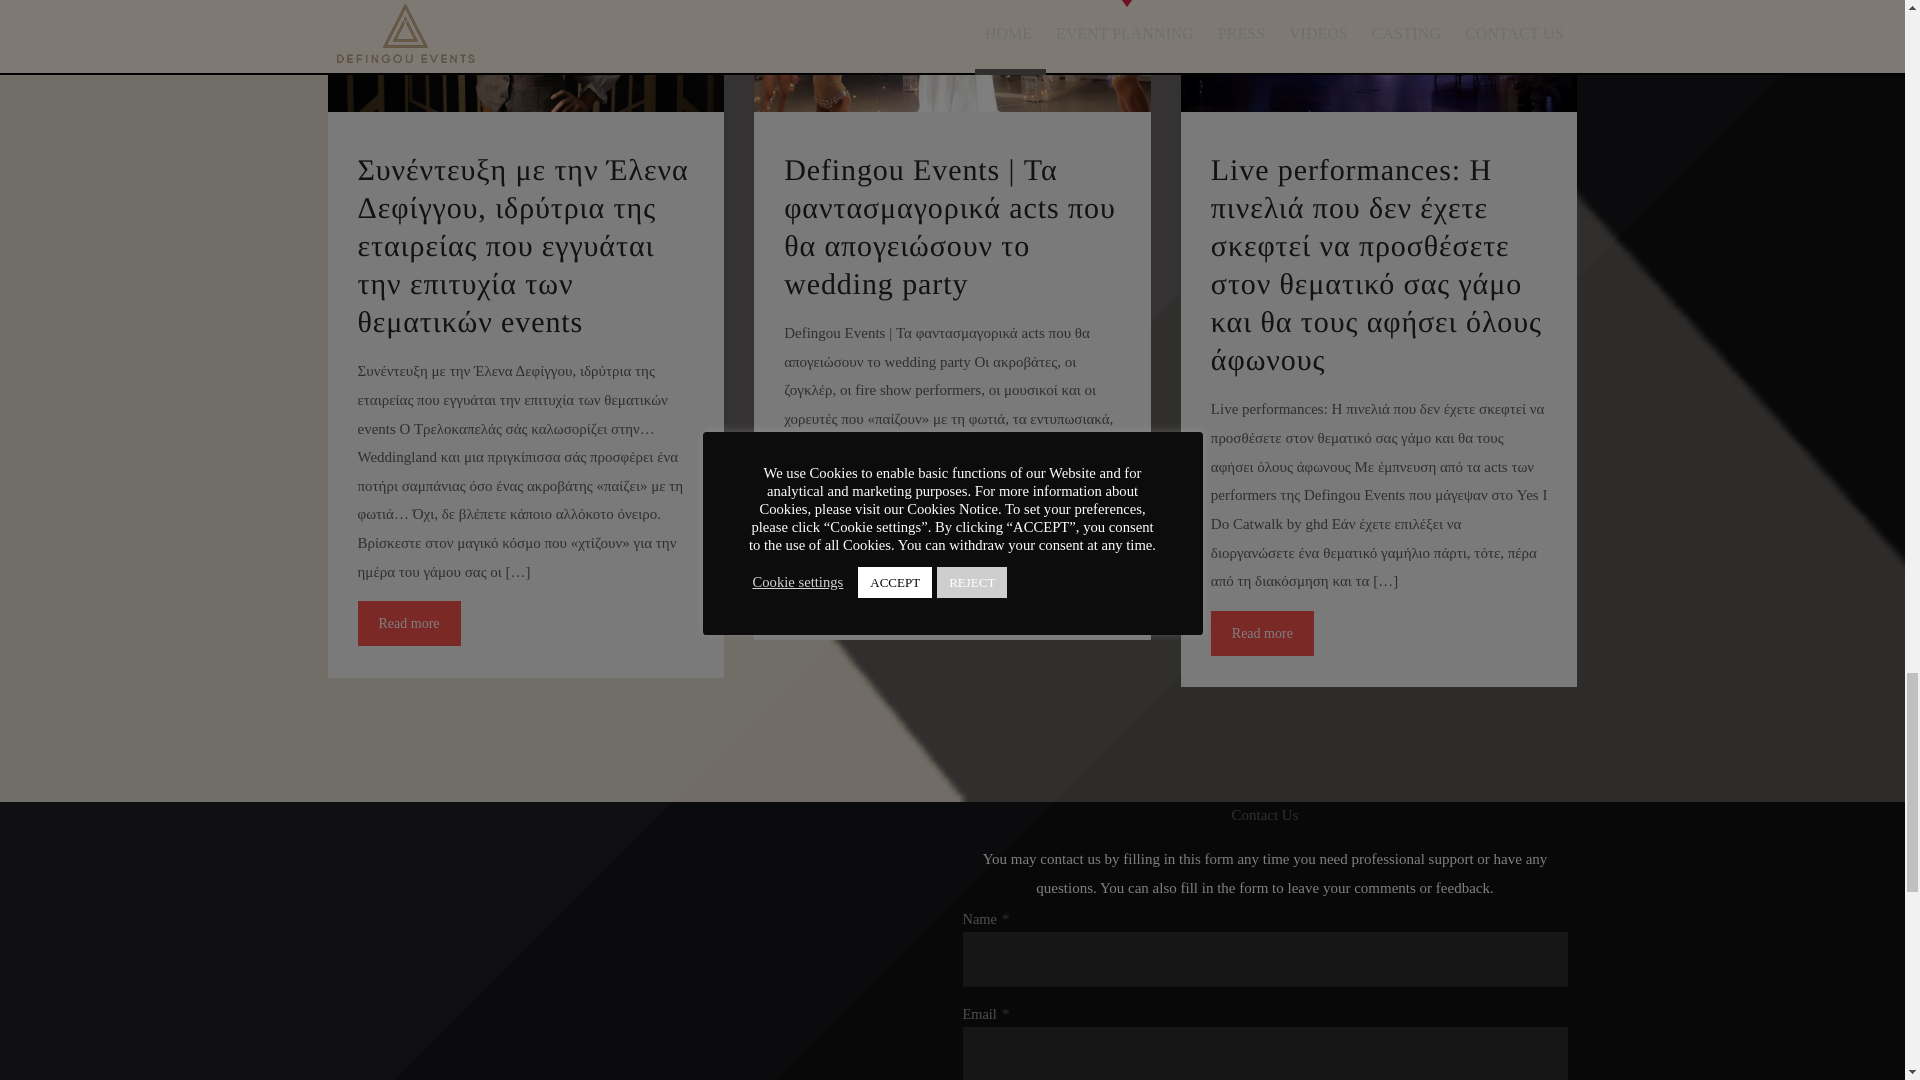 Image resolution: width=1920 pixels, height=1080 pixels. What do you see at coordinates (408, 622) in the screenshot?
I see `Read more` at bounding box center [408, 622].